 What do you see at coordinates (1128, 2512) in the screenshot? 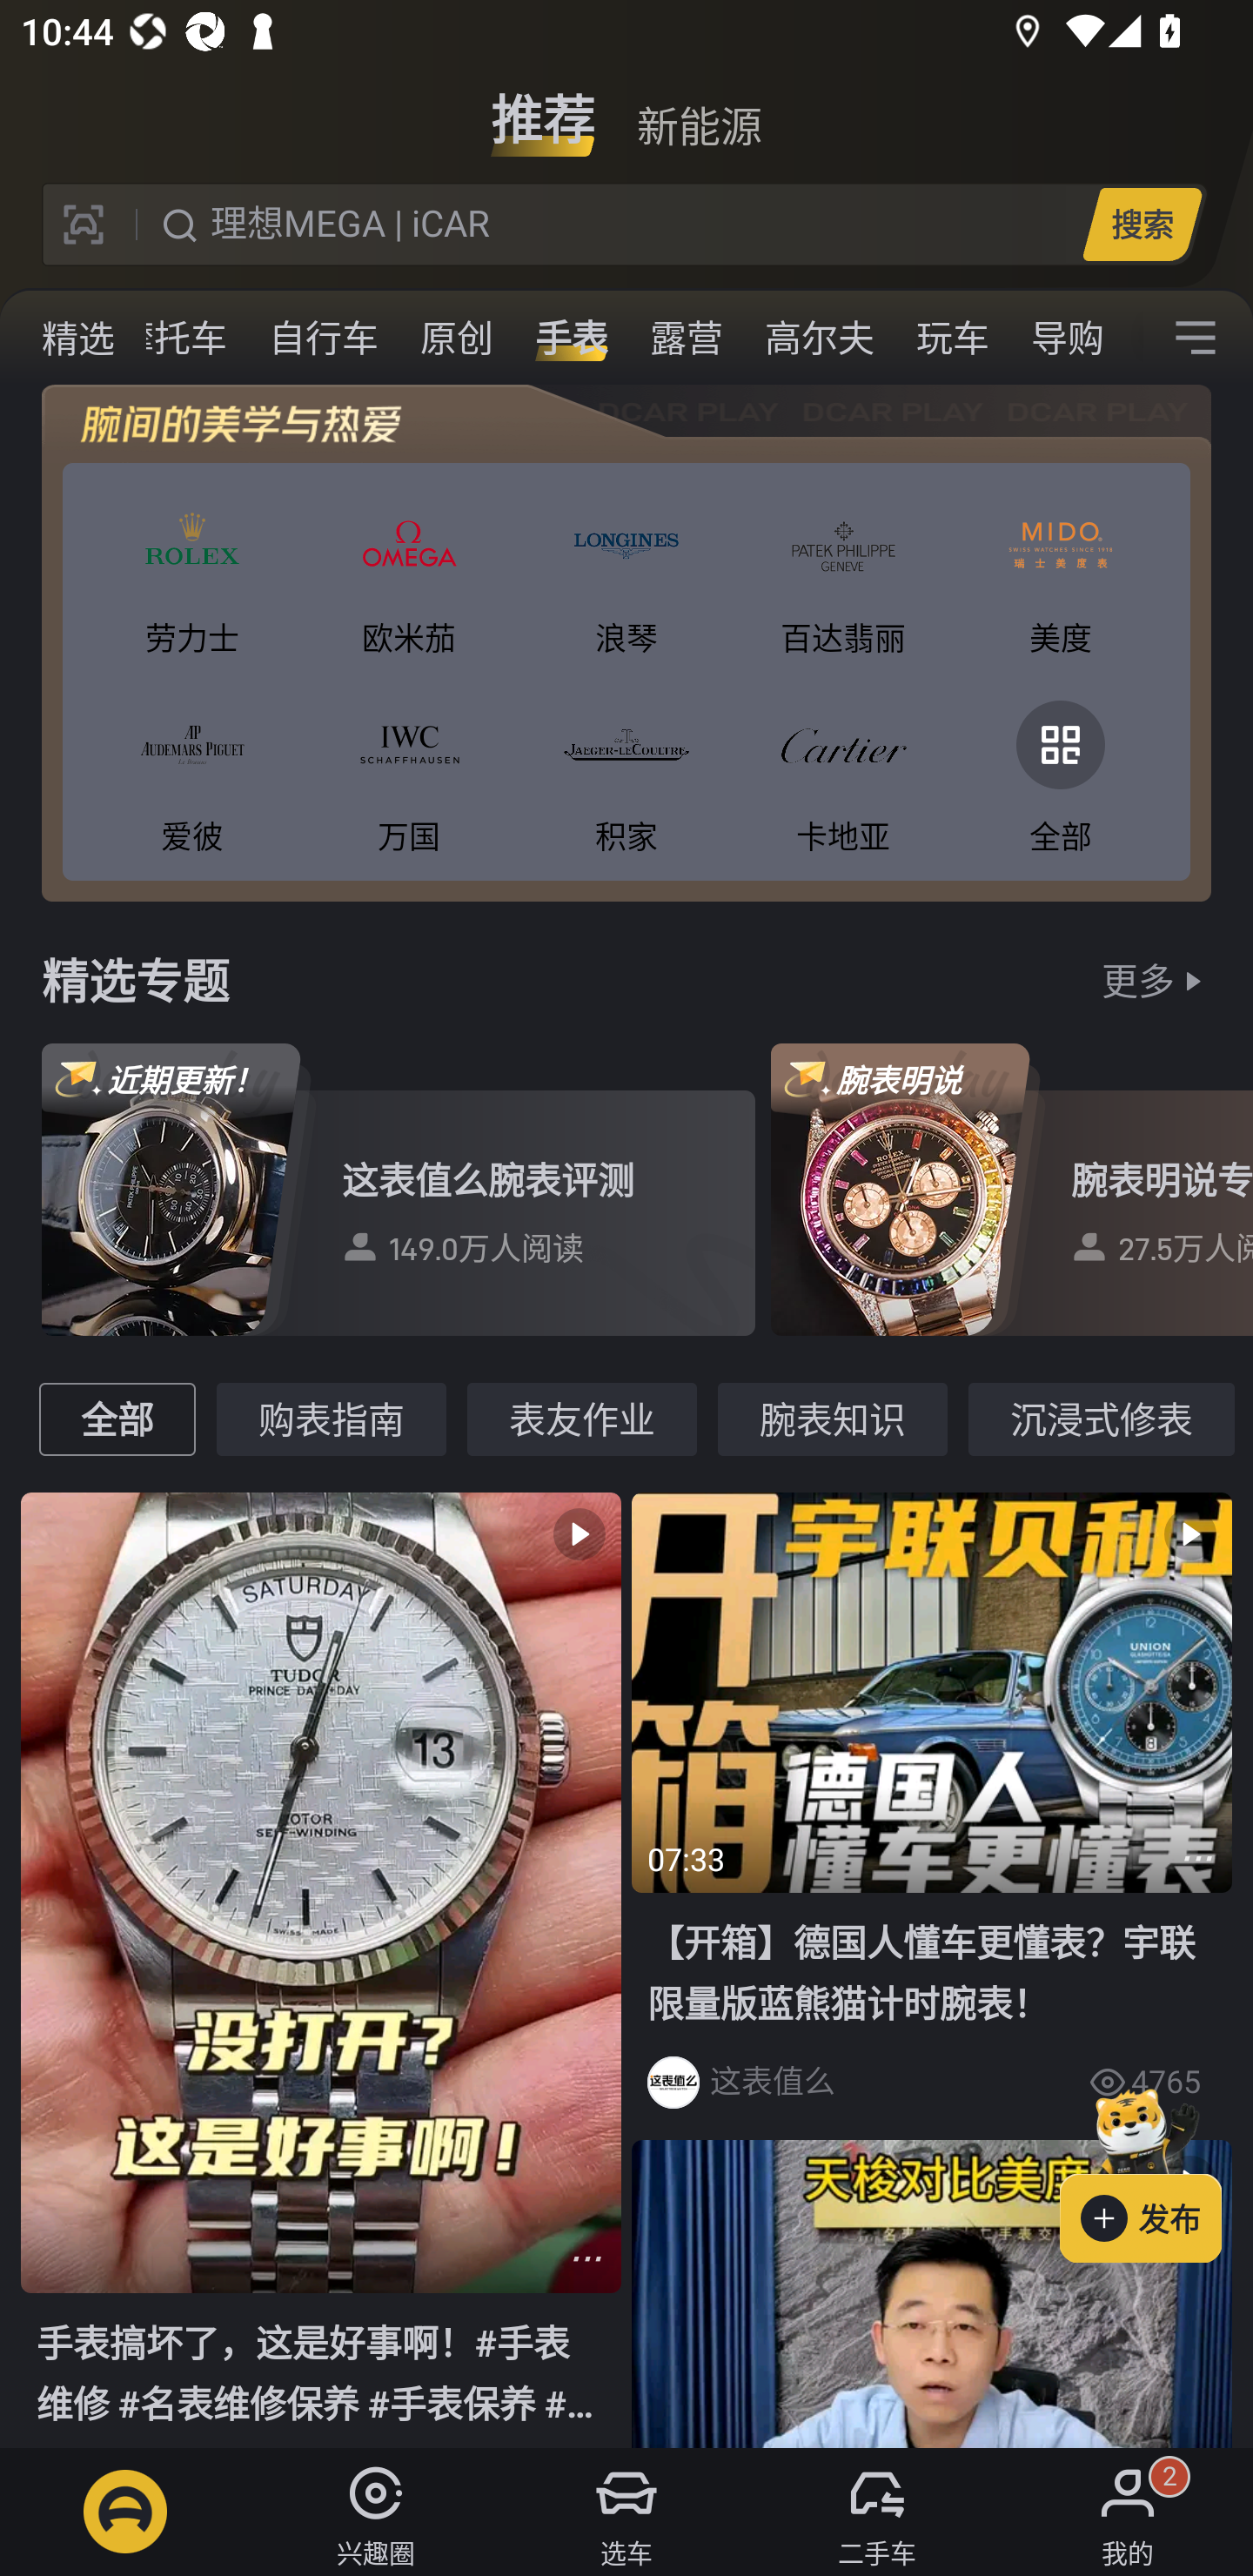
I see ` 我的` at bounding box center [1128, 2512].